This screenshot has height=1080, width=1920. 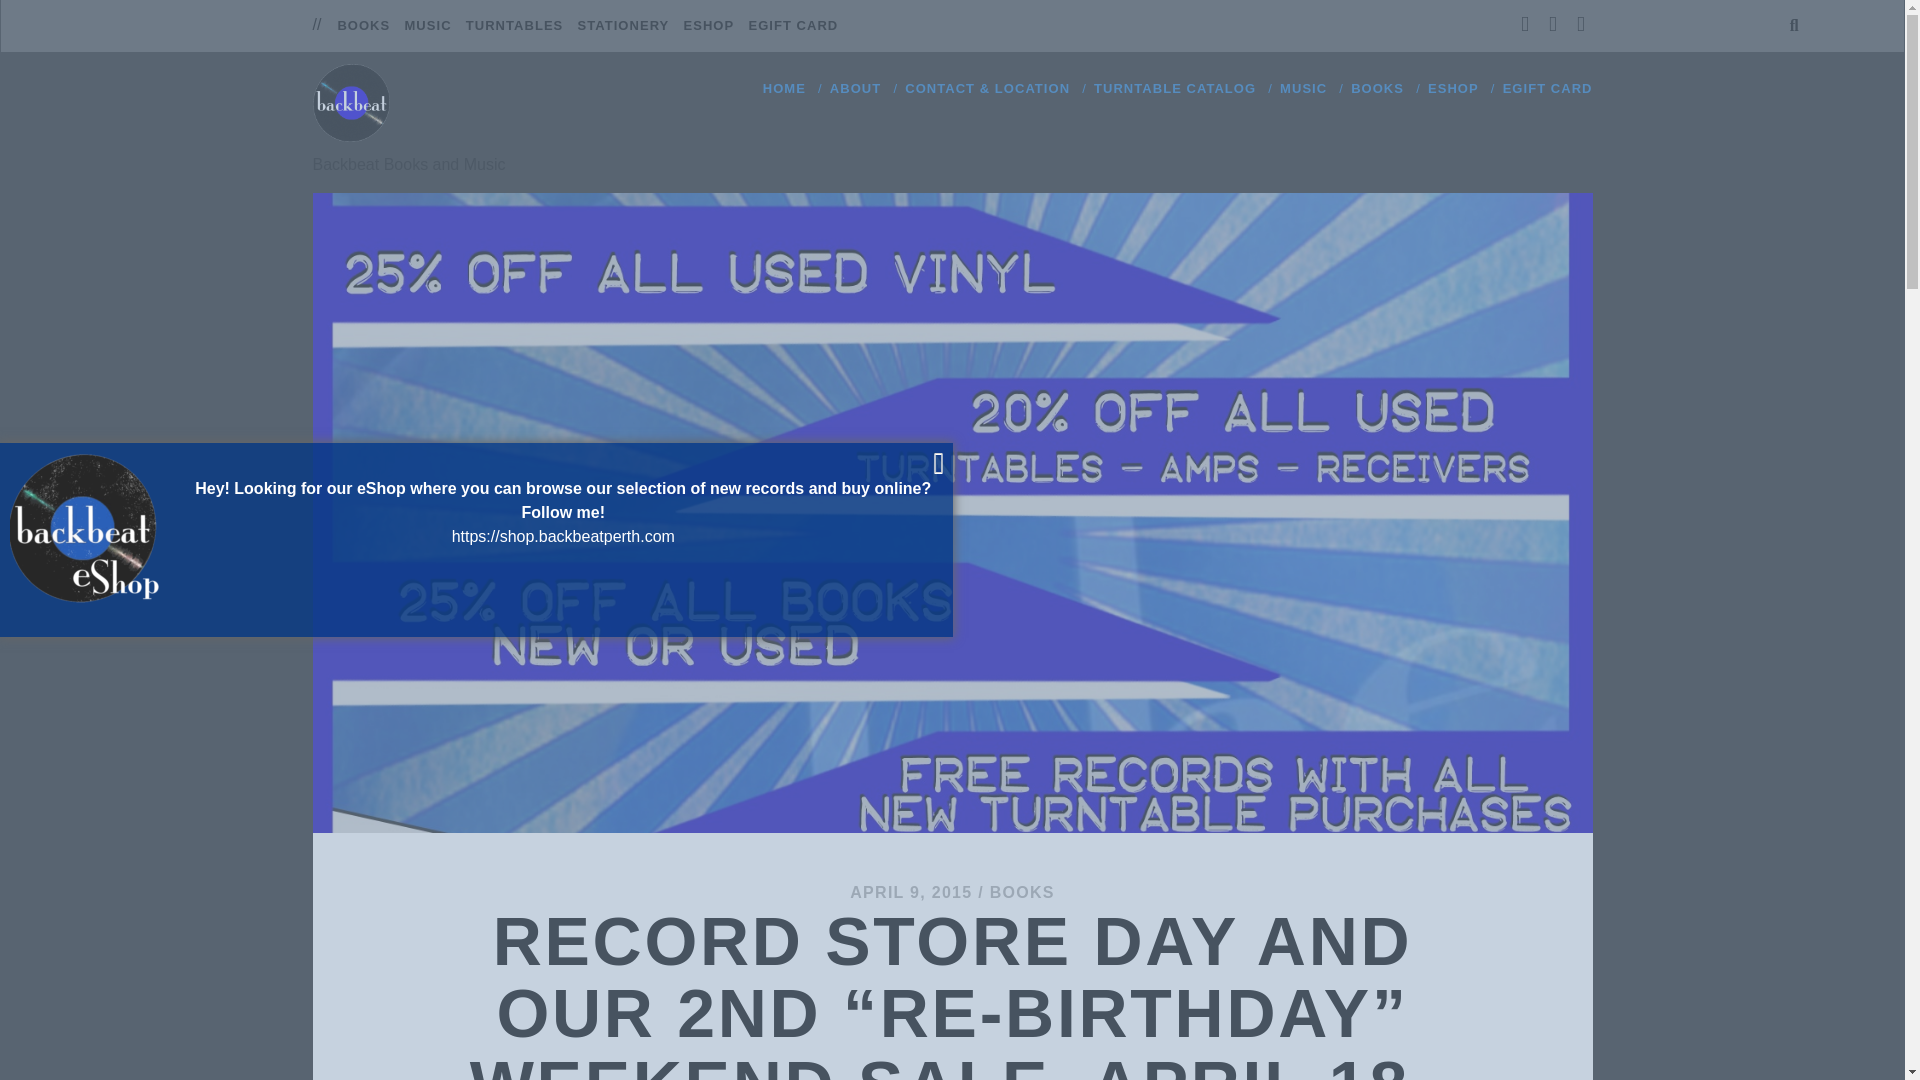 What do you see at coordinates (1174, 88) in the screenshot?
I see `TURNTABLE CATALOG` at bounding box center [1174, 88].